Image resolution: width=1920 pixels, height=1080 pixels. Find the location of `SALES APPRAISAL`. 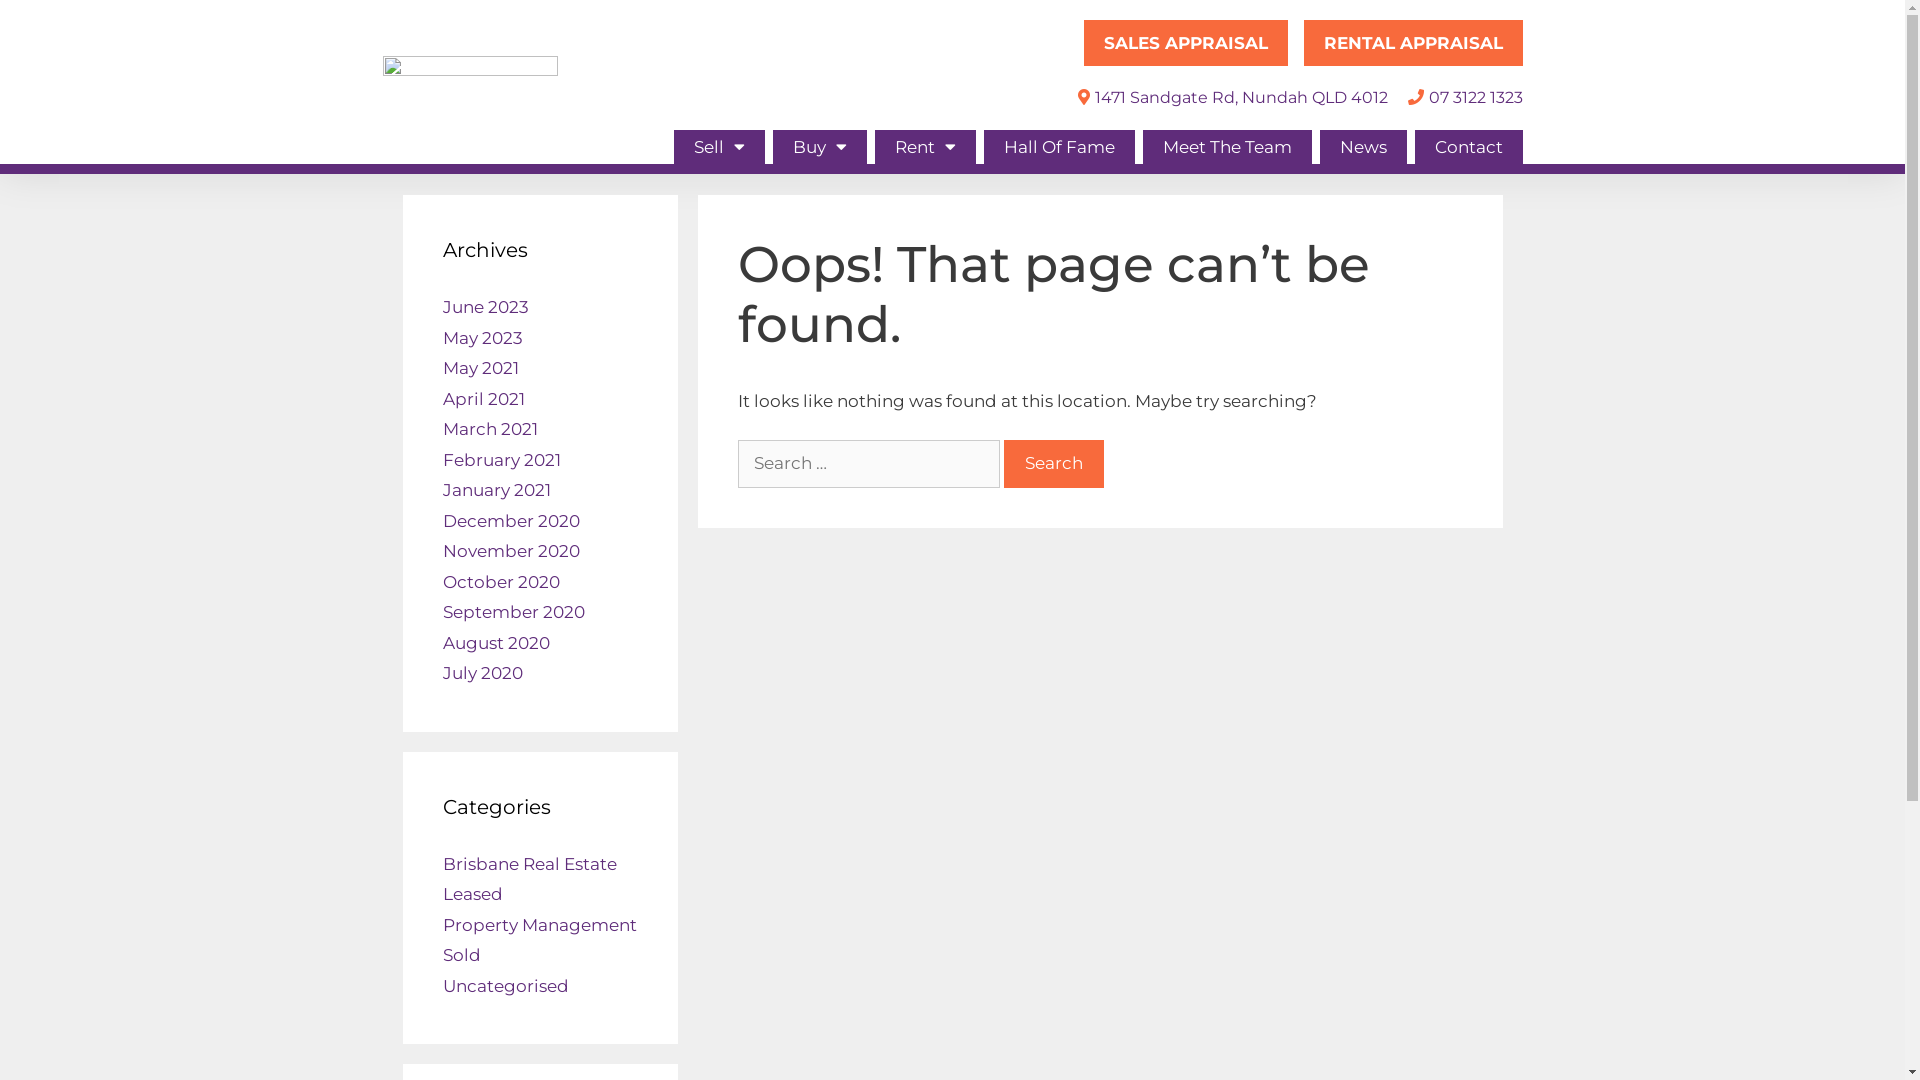

SALES APPRAISAL is located at coordinates (1186, 43).